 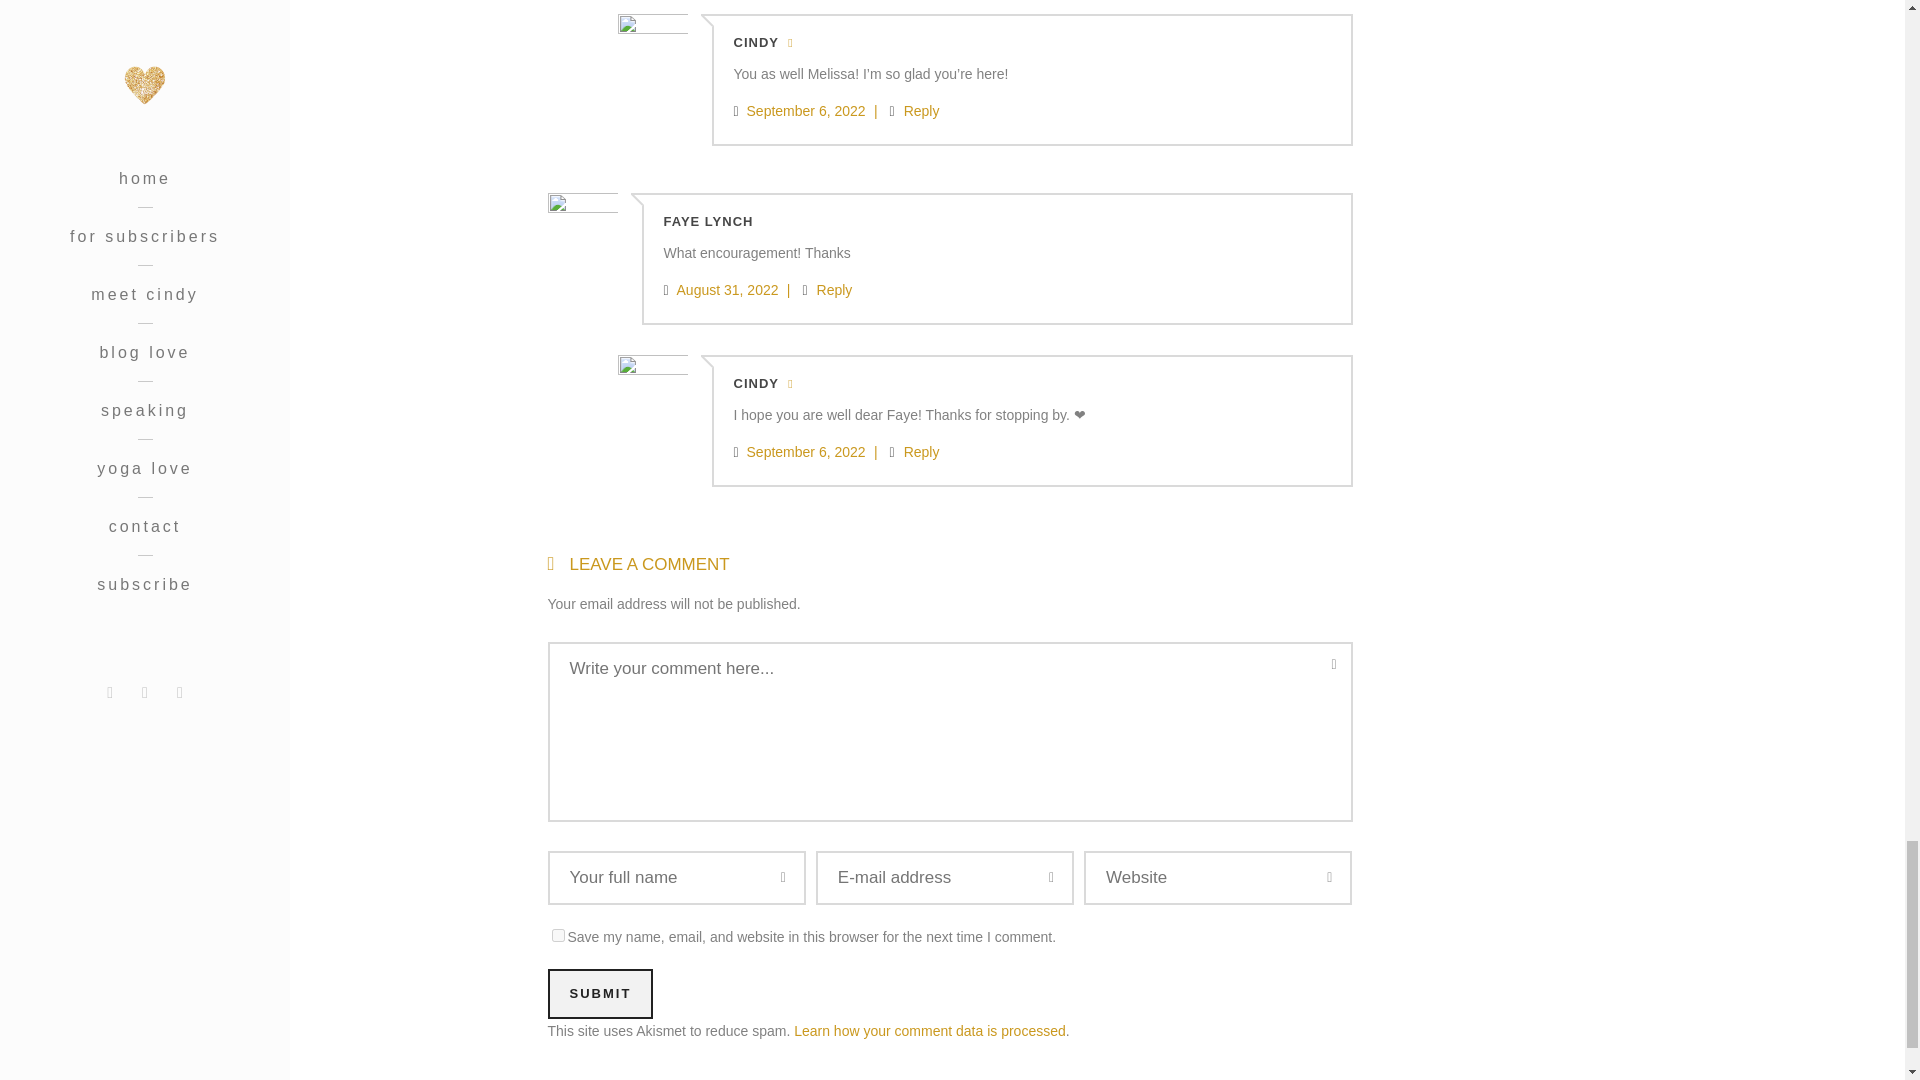 What do you see at coordinates (558, 934) in the screenshot?
I see `yes` at bounding box center [558, 934].